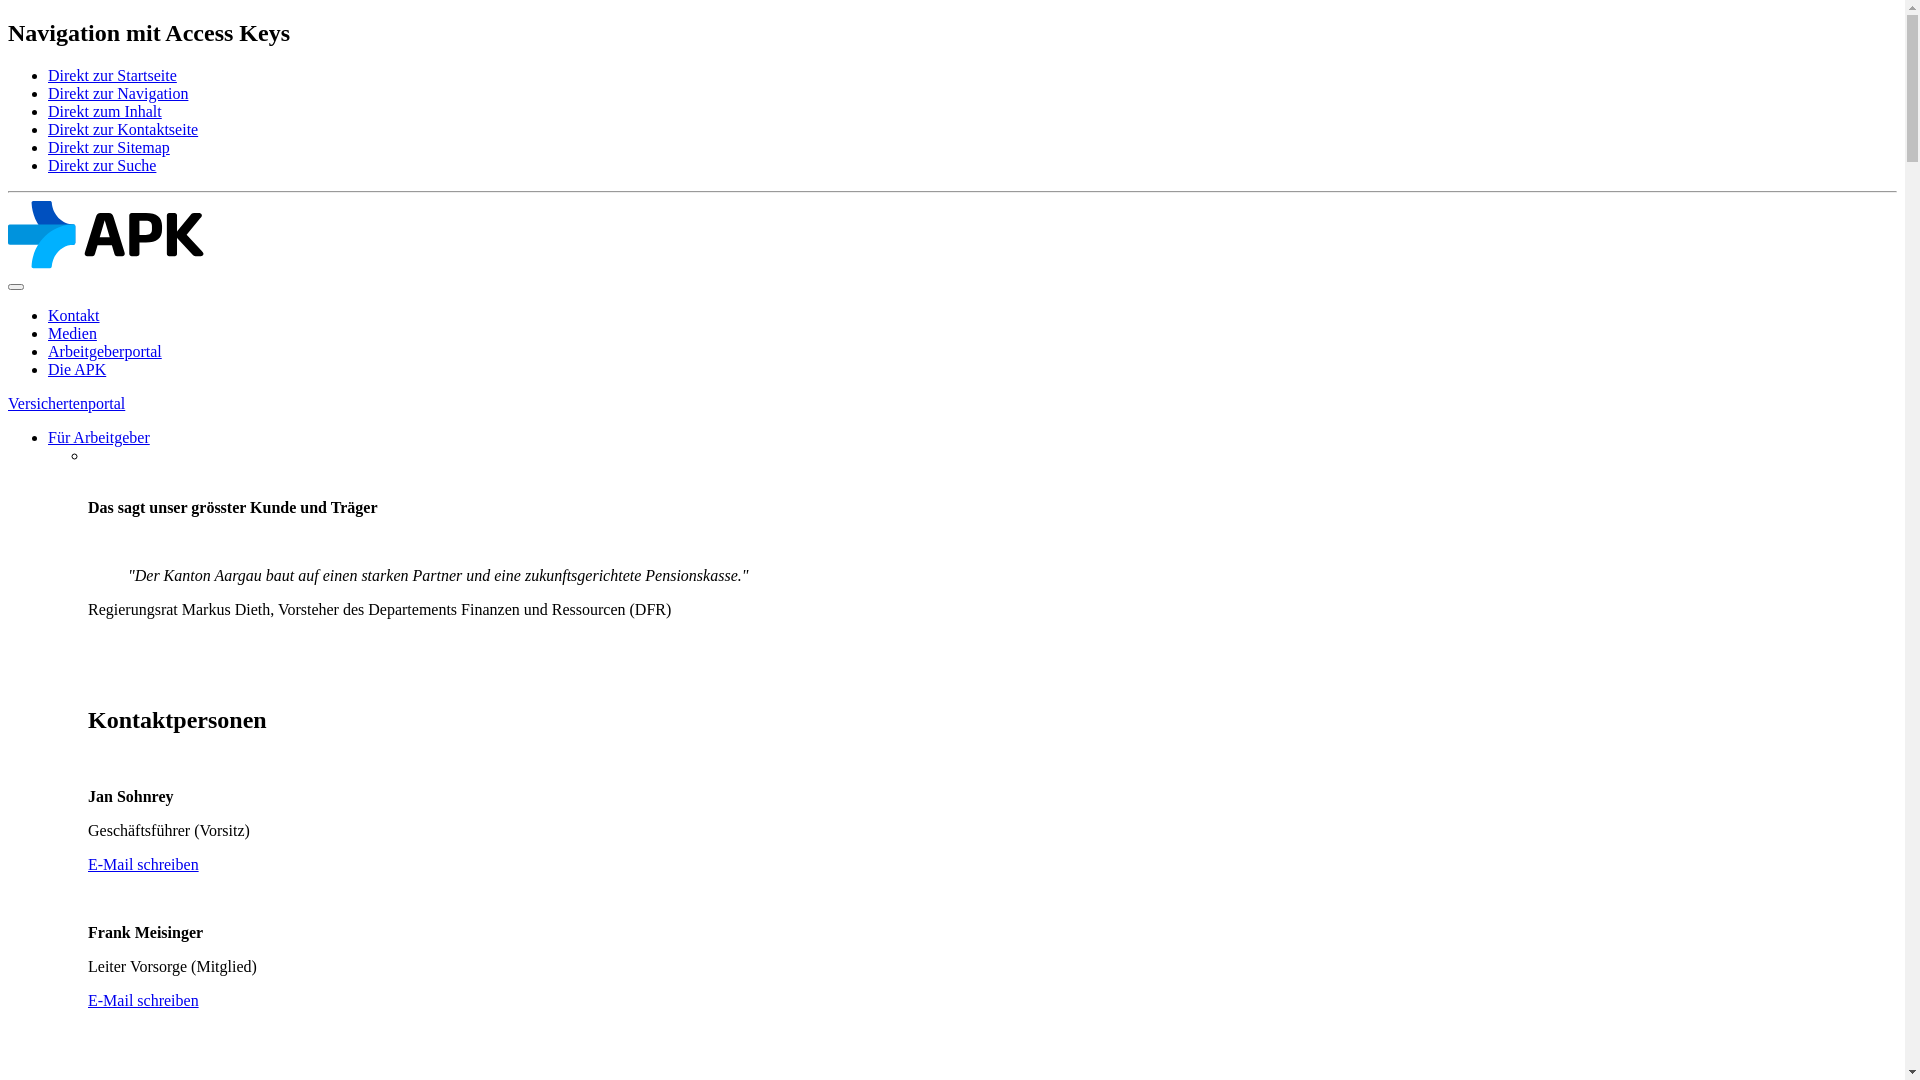 This screenshot has width=1920, height=1080. What do you see at coordinates (72, 334) in the screenshot?
I see `Medien` at bounding box center [72, 334].